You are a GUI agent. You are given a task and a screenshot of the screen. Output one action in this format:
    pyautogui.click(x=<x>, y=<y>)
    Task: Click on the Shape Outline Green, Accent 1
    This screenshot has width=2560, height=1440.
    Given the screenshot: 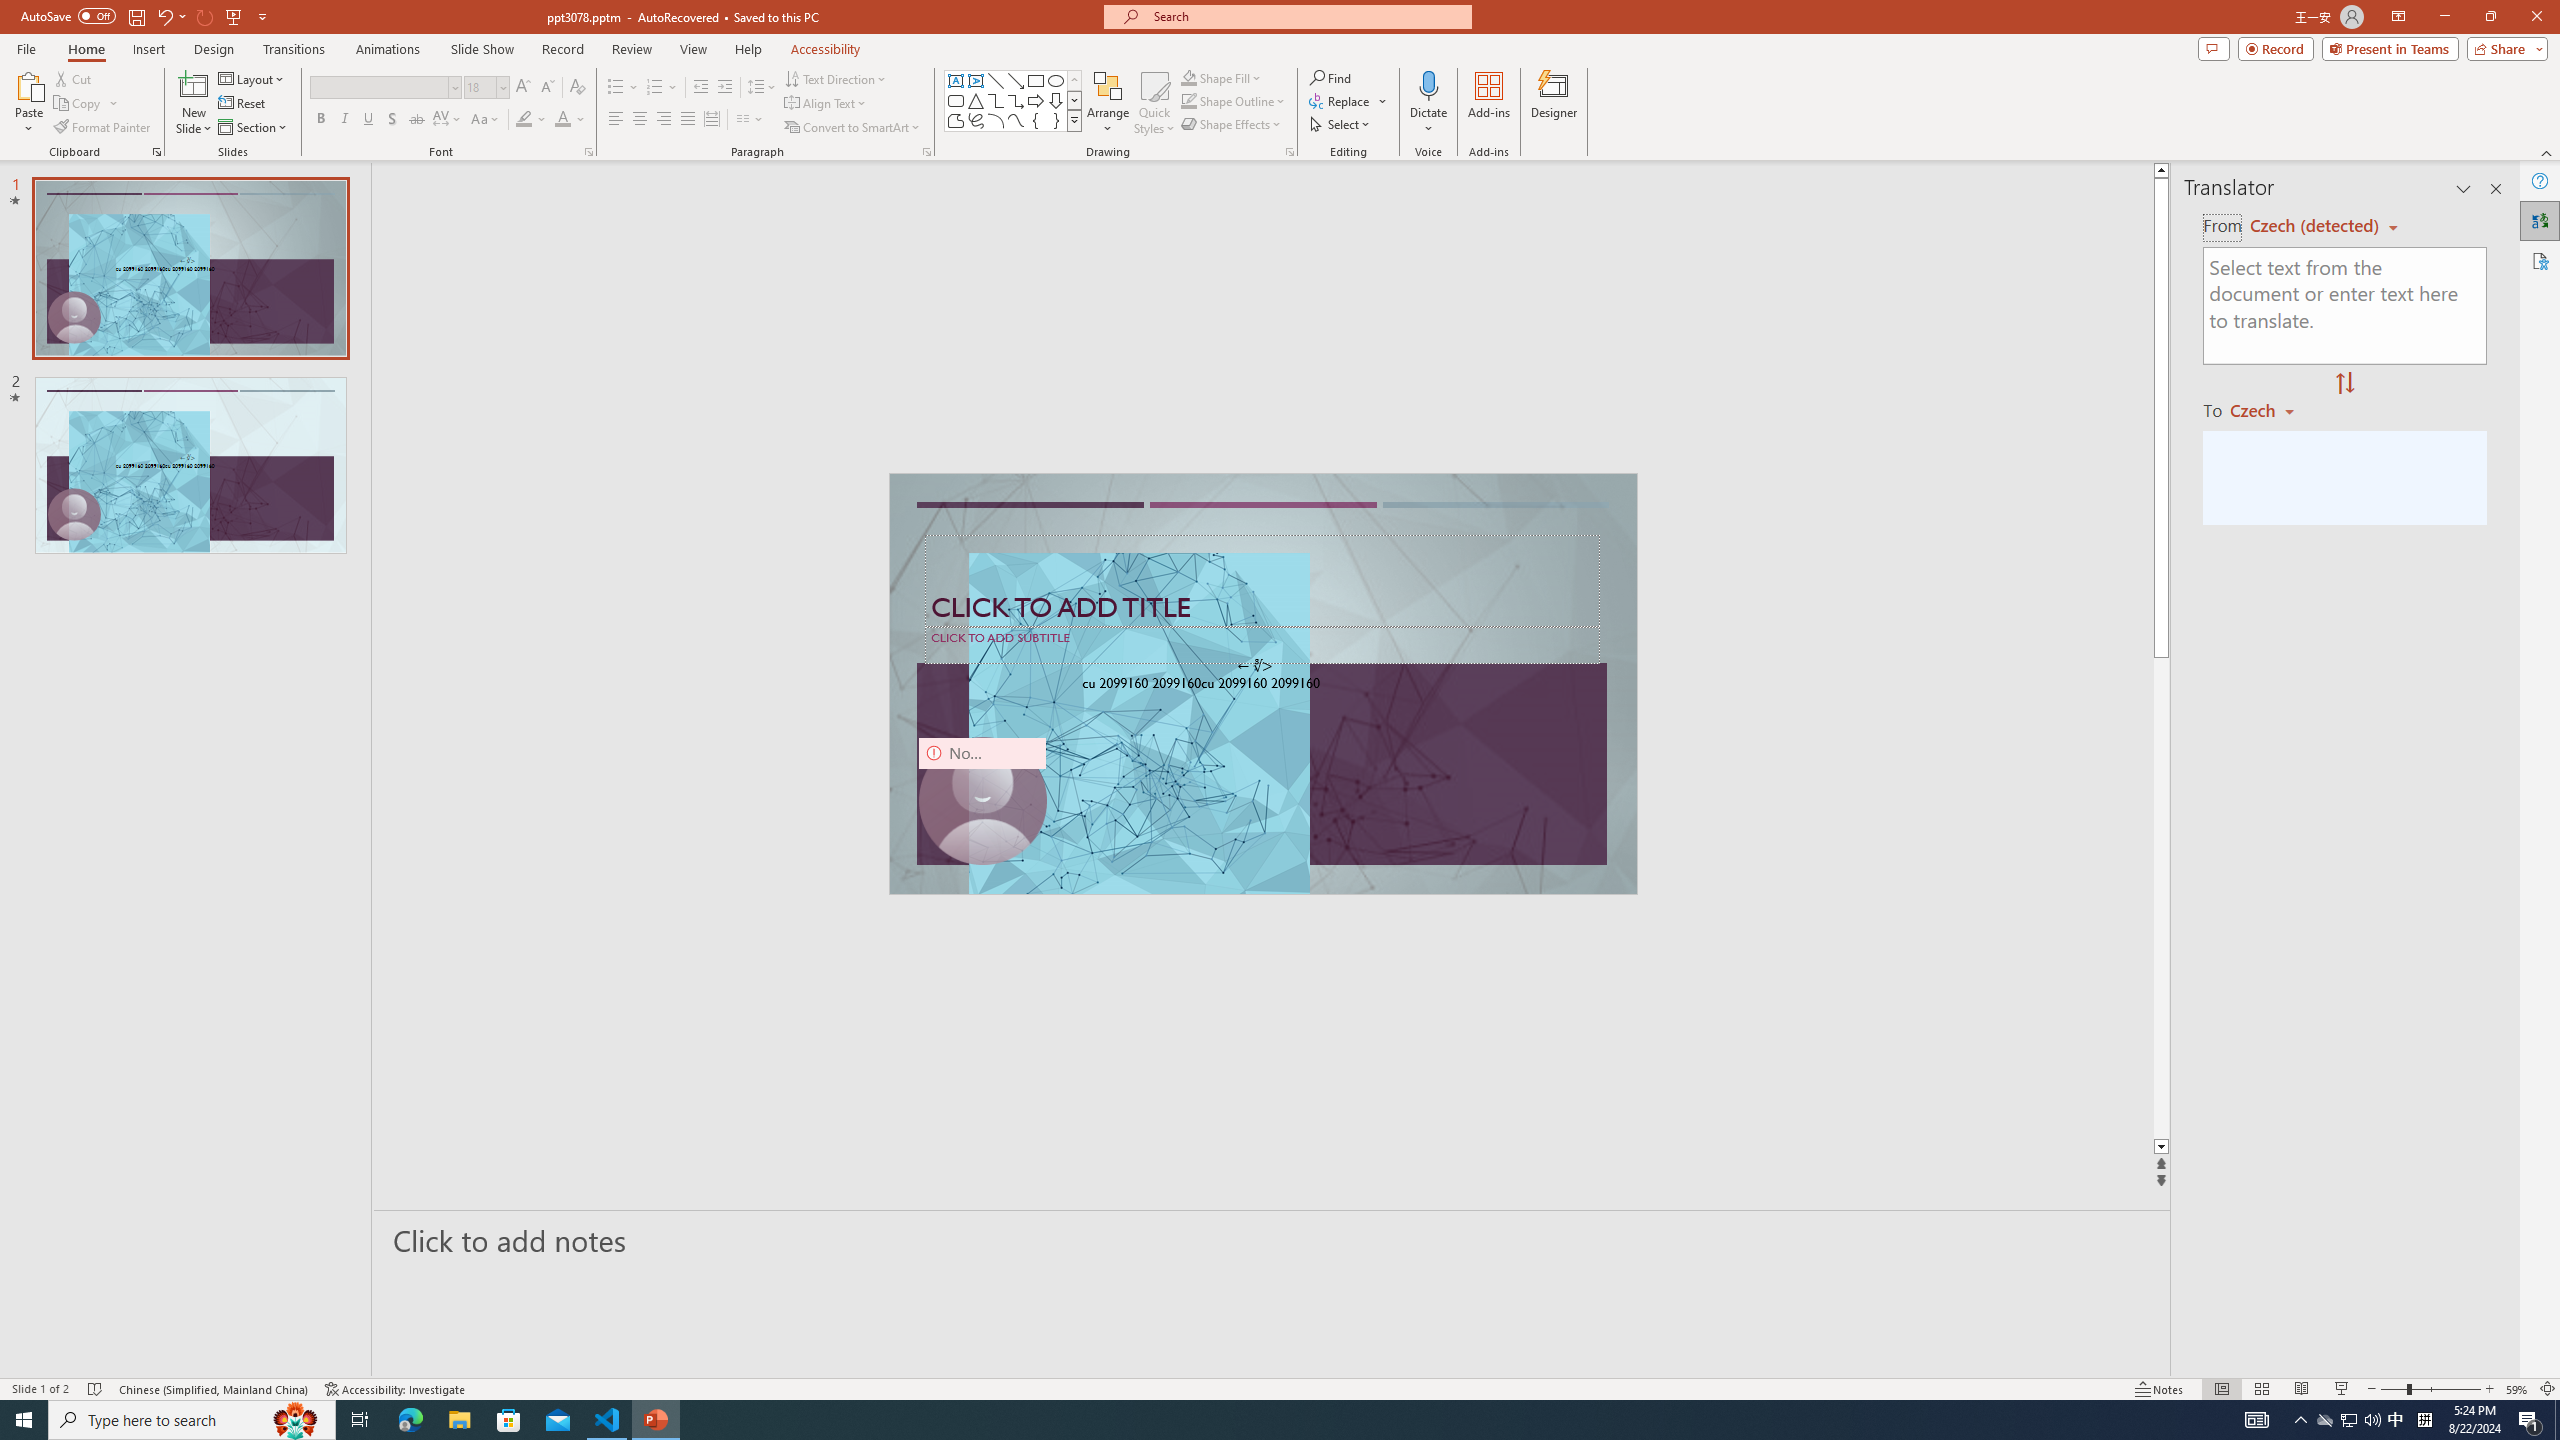 What is the action you would take?
    pyautogui.click(x=1188, y=100)
    